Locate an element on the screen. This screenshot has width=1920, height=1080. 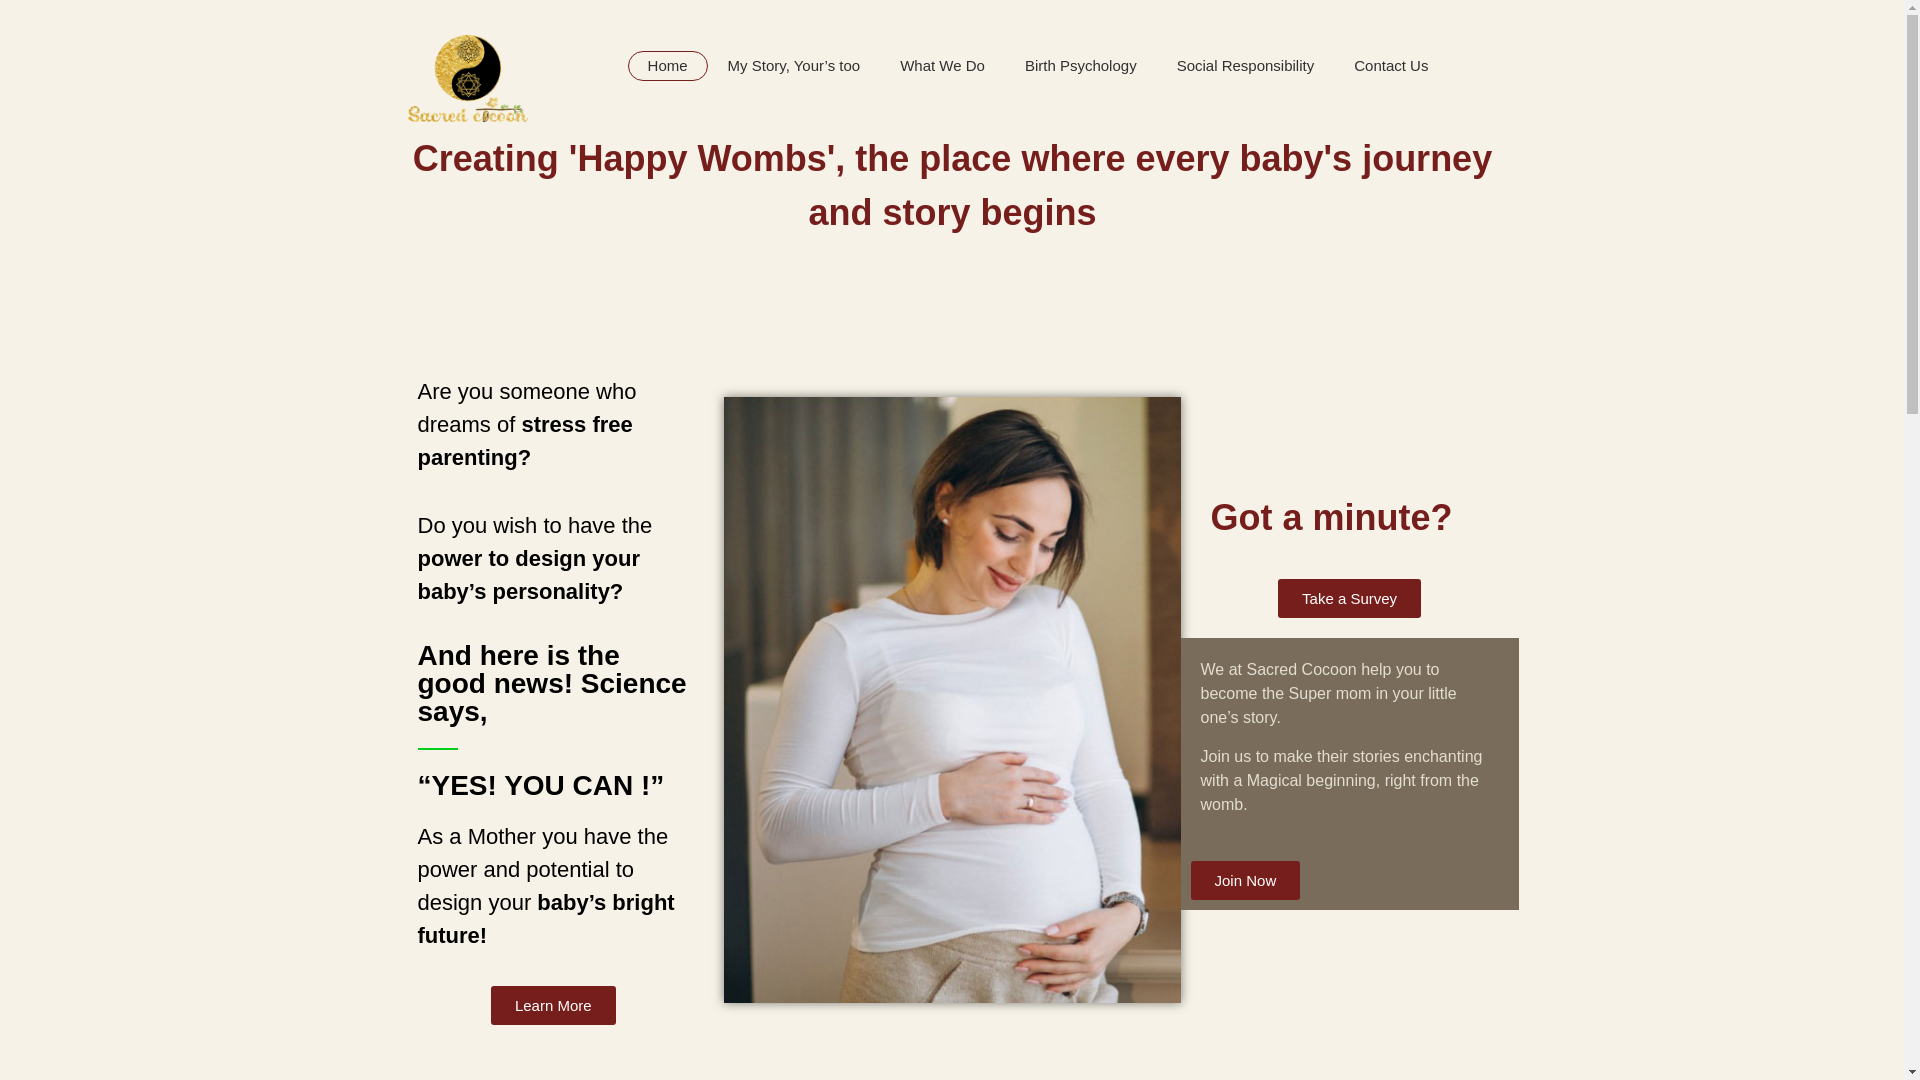
Birth Psychology is located at coordinates (1080, 66).